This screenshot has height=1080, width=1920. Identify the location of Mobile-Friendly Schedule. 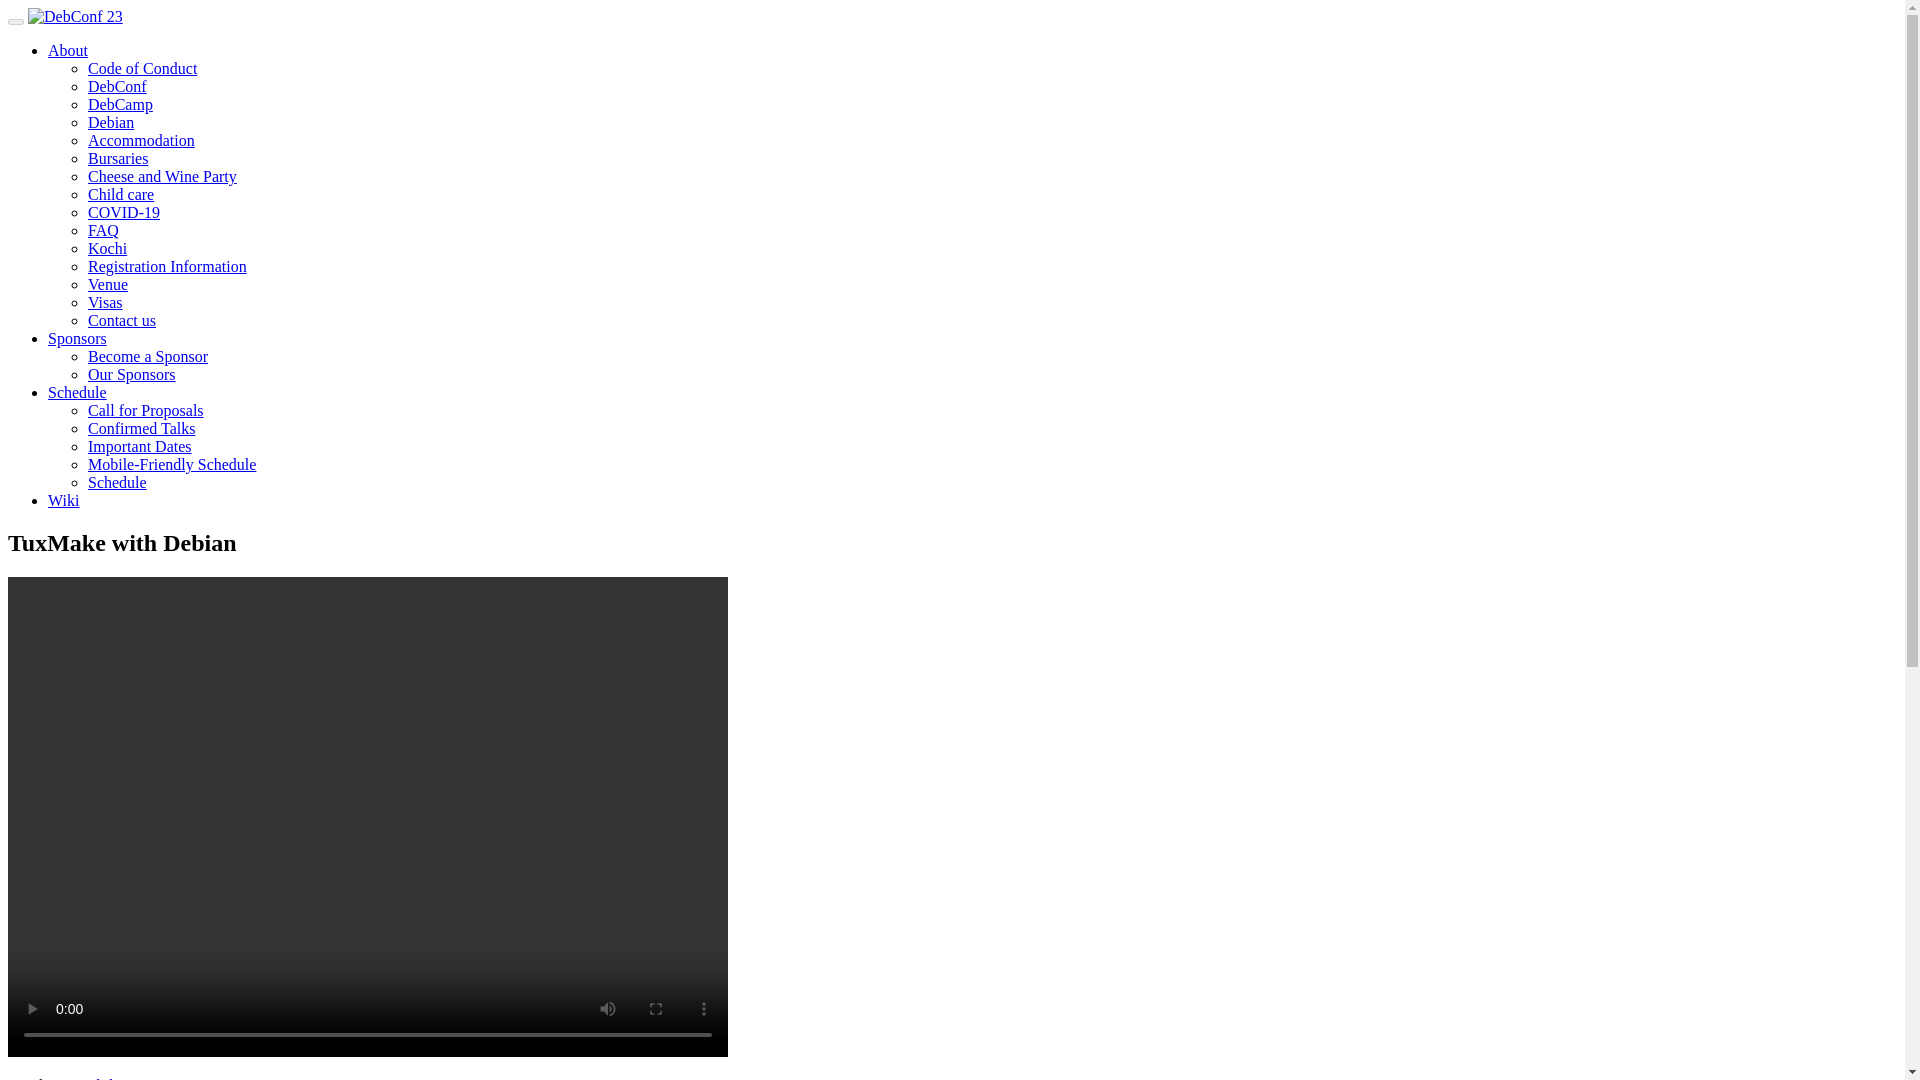
(172, 464).